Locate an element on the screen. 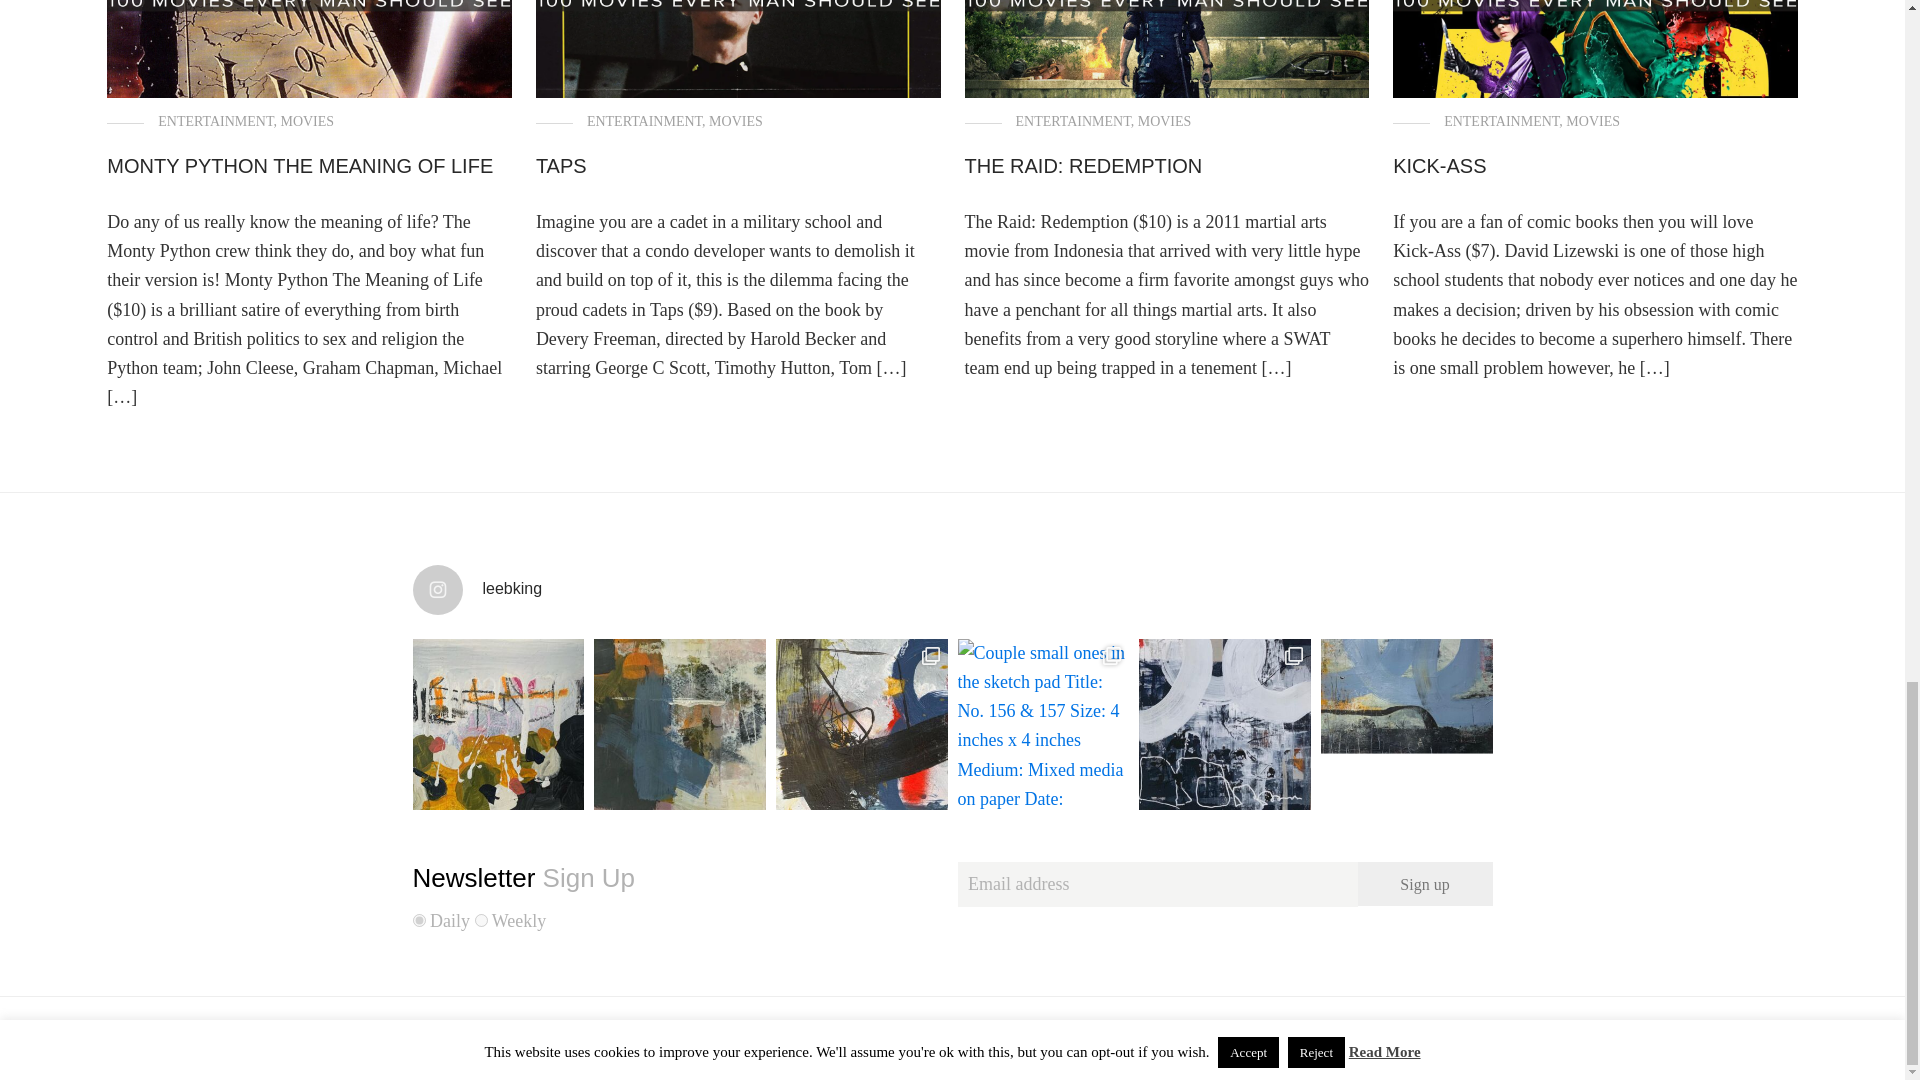 The image size is (1920, 1080). MOVIES is located at coordinates (1165, 121).